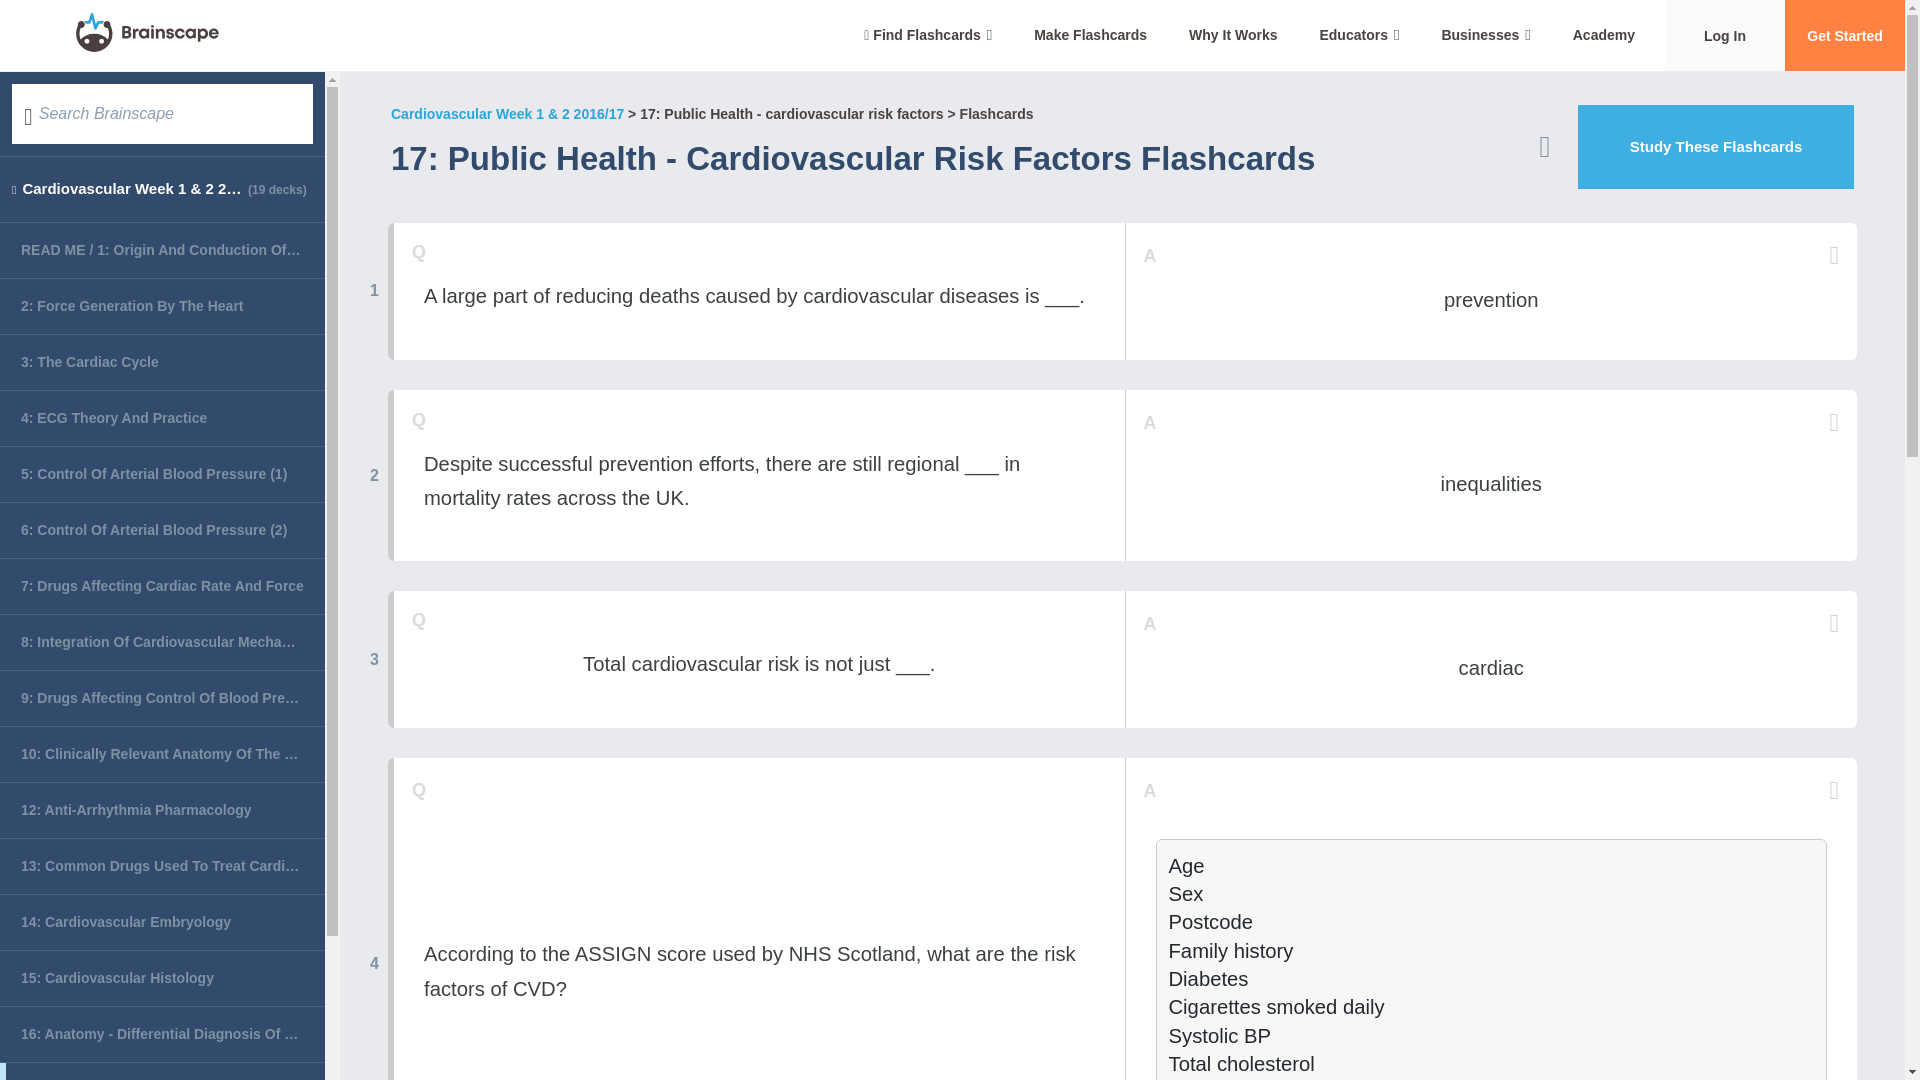 The height and width of the screenshot is (1080, 1920). What do you see at coordinates (147, 35) in the screenshot?
I see `Brainscape` at bounding box center [147, 35].